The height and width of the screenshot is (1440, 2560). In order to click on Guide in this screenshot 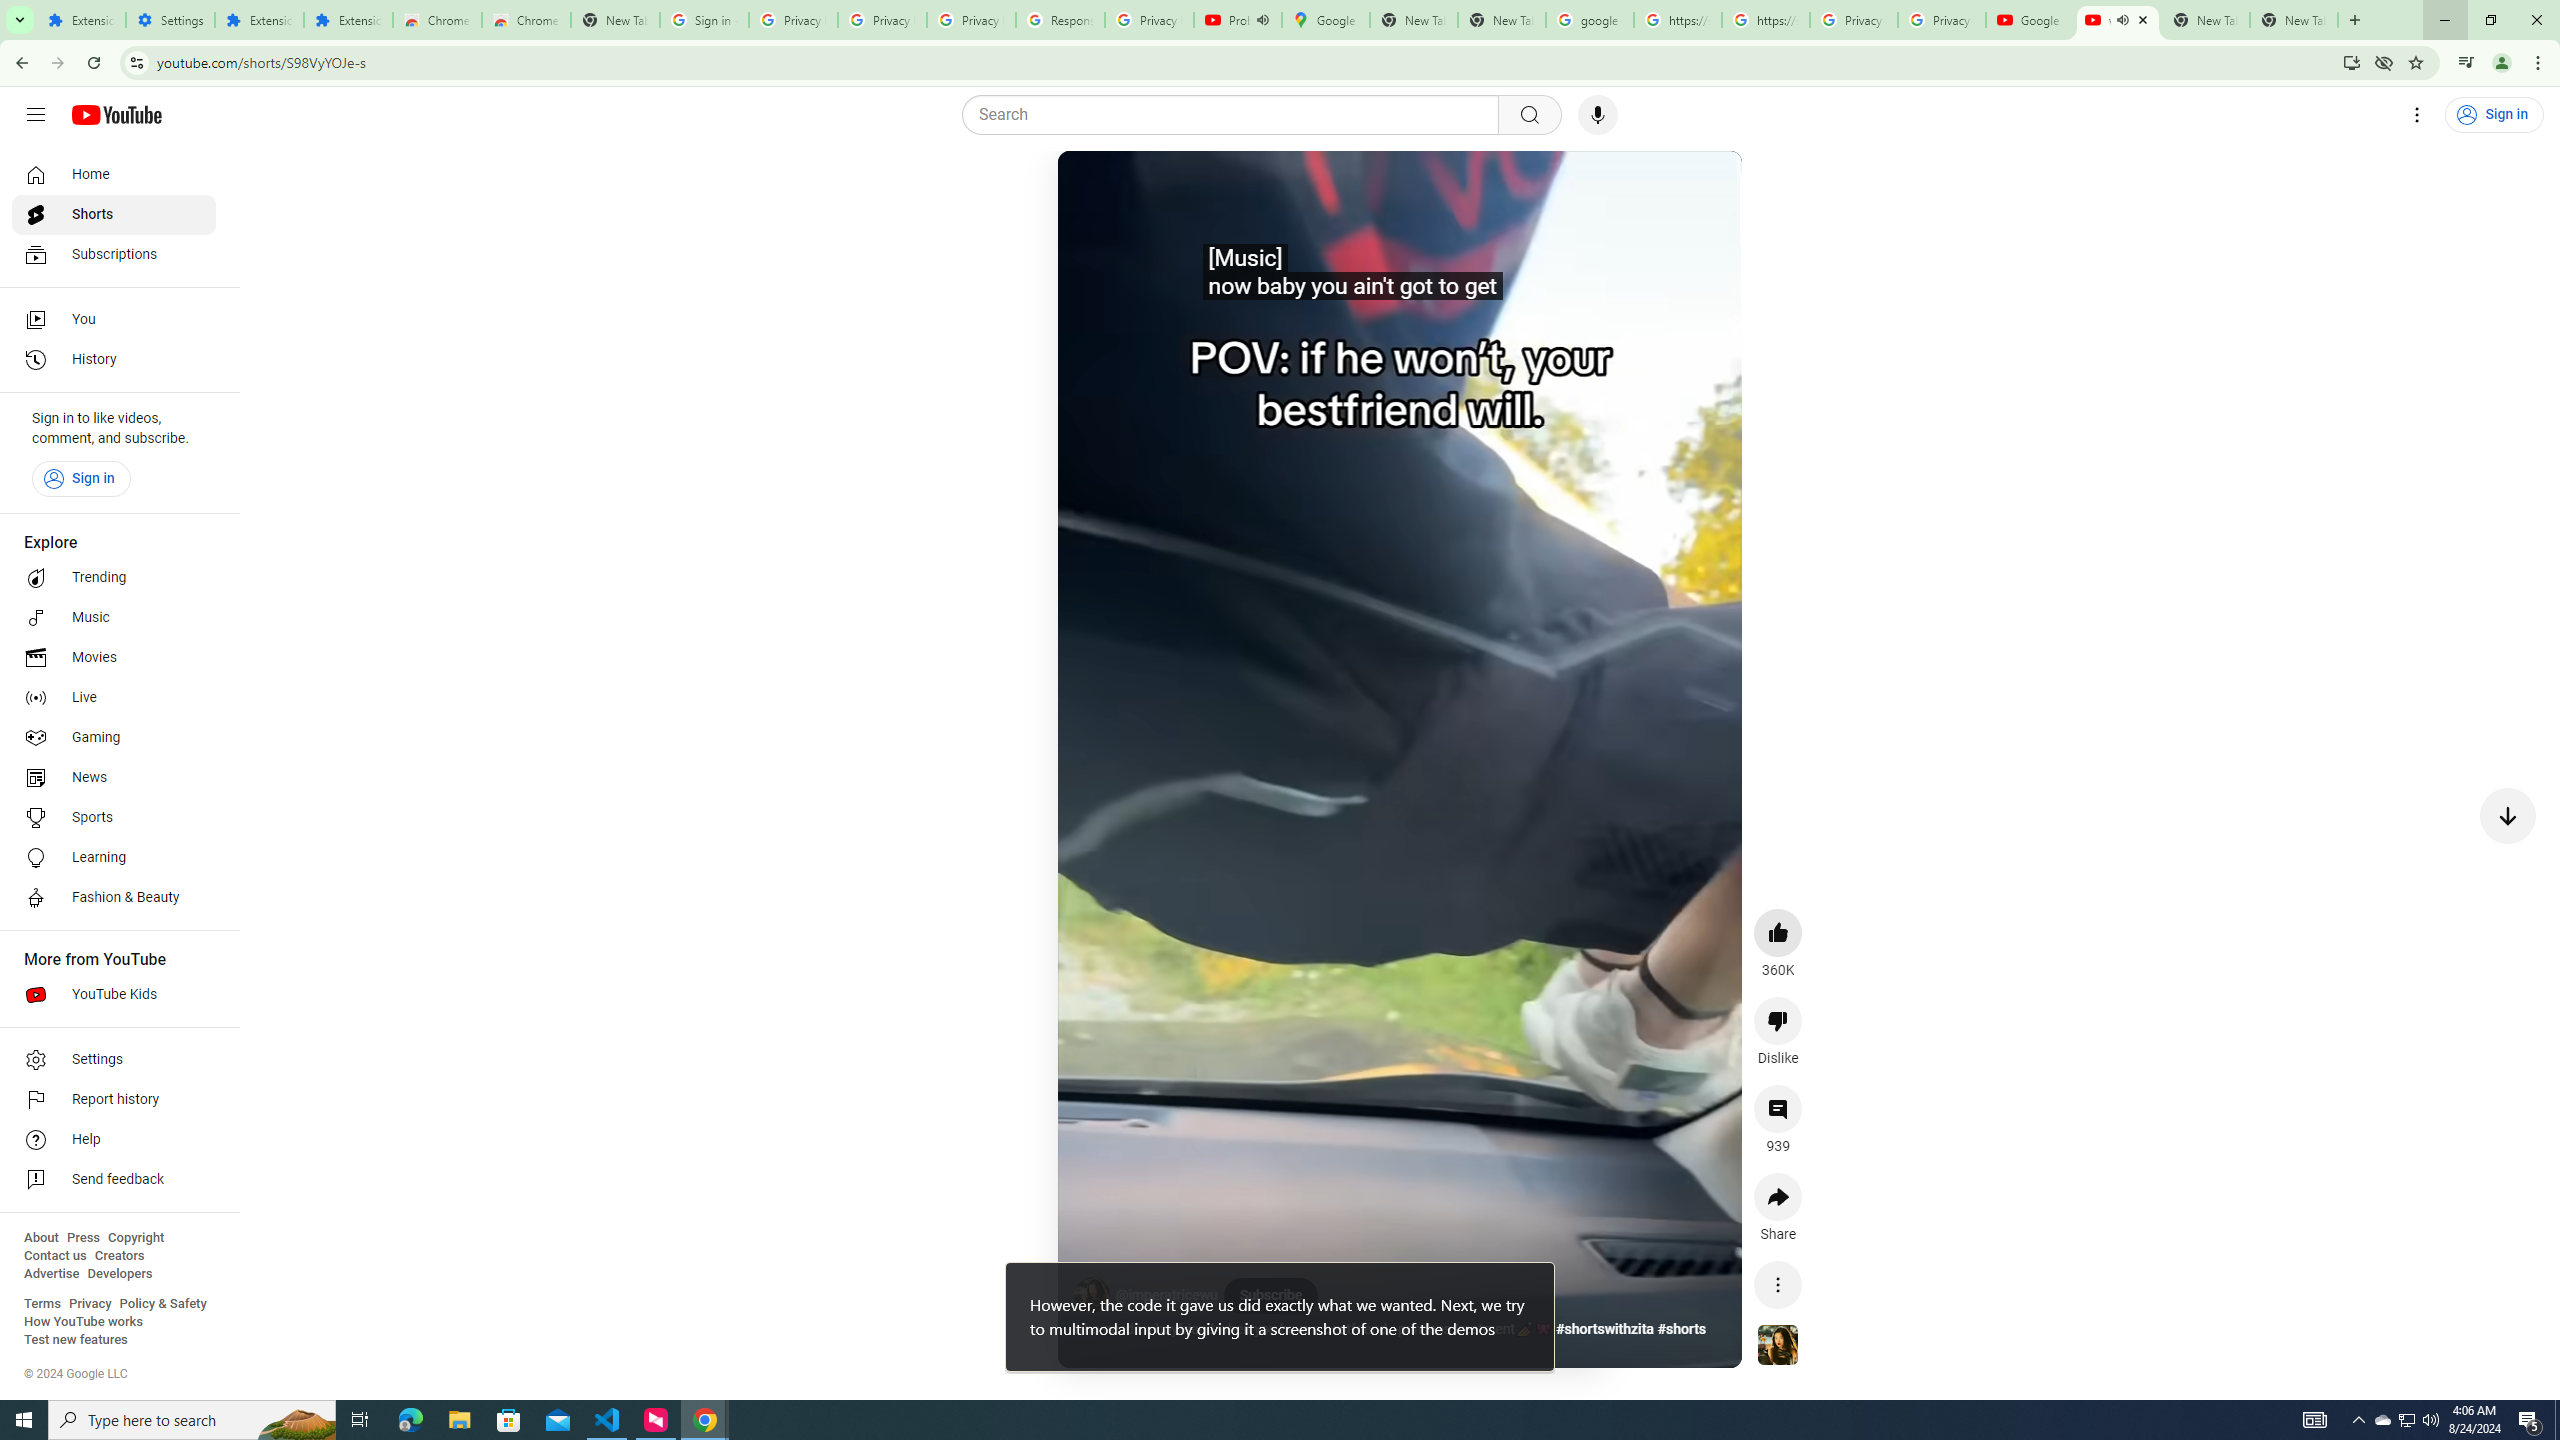, I will do `click(36, 115)`.